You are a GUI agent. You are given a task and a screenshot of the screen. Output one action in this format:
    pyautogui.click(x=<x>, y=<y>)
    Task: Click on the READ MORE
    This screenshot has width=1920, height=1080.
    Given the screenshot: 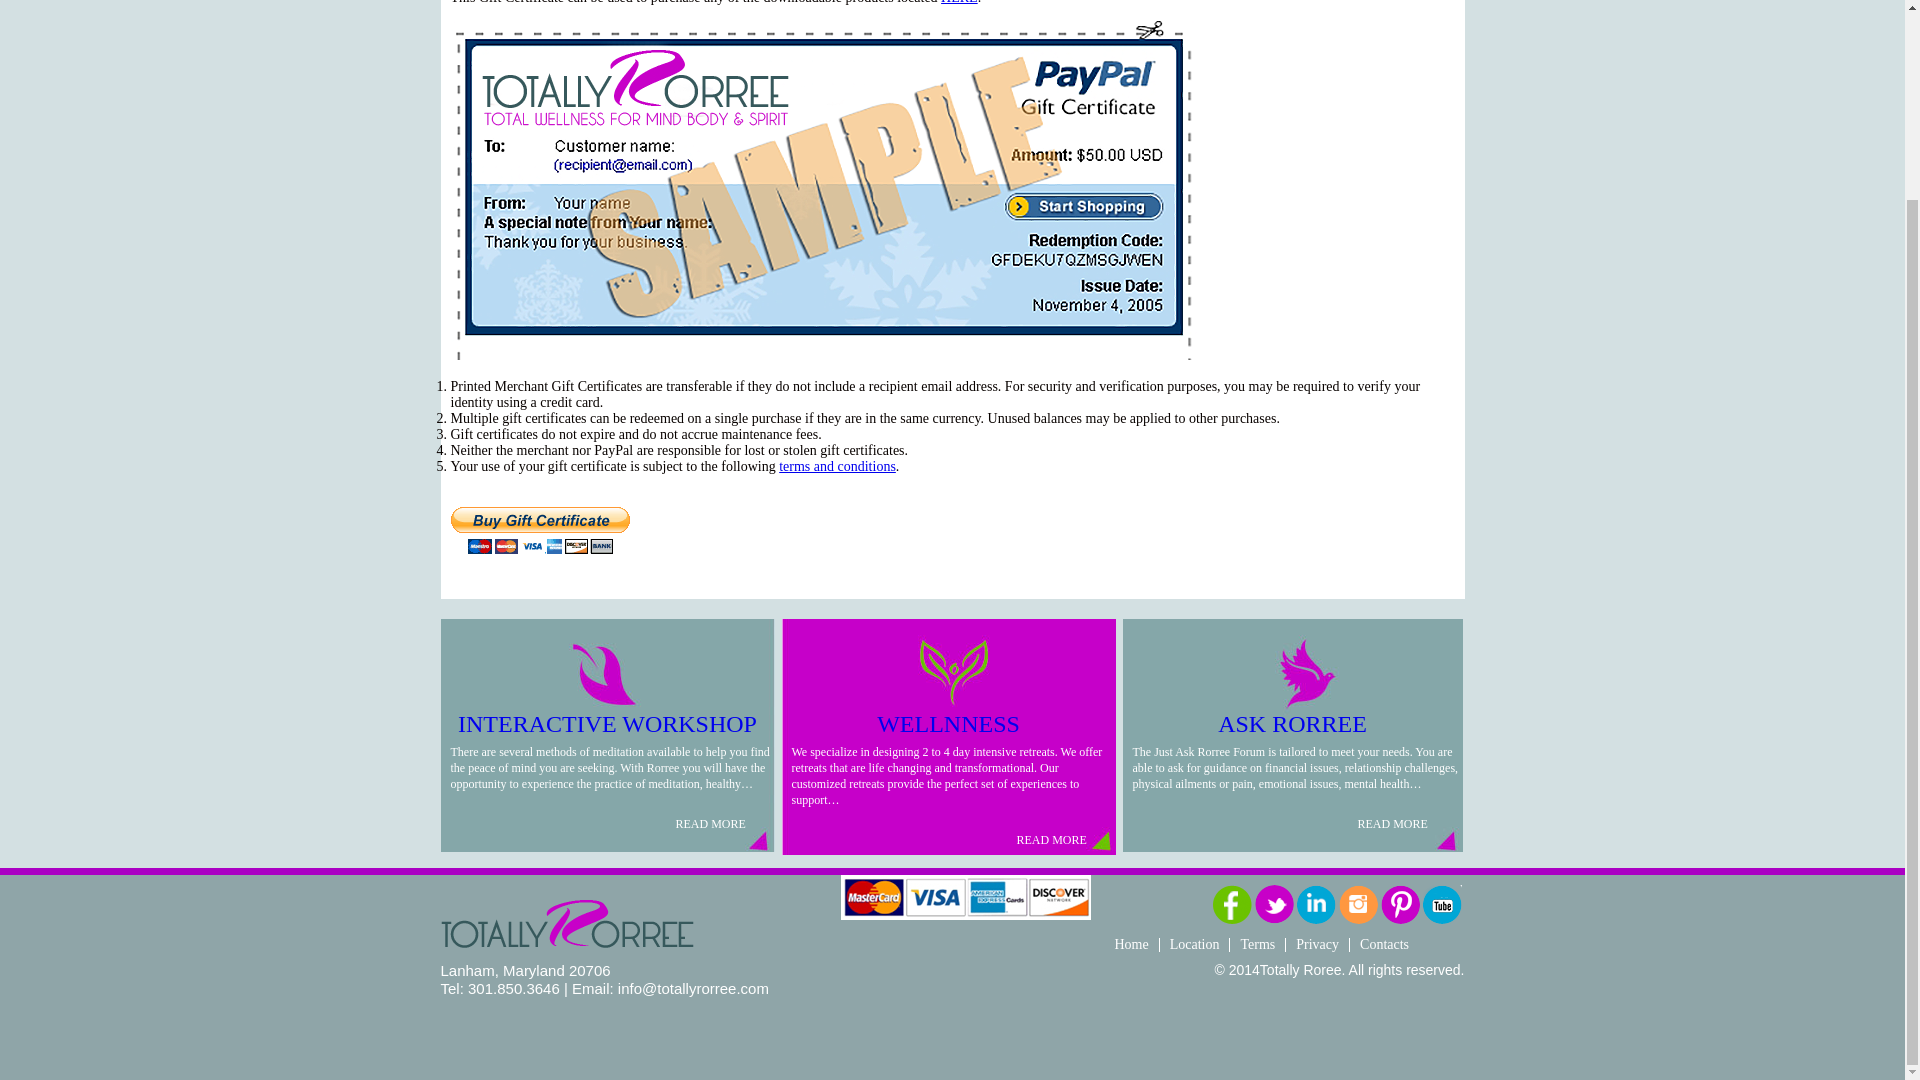 What is the action you would take?
    pyautogui.click(x=596, y=816)
    